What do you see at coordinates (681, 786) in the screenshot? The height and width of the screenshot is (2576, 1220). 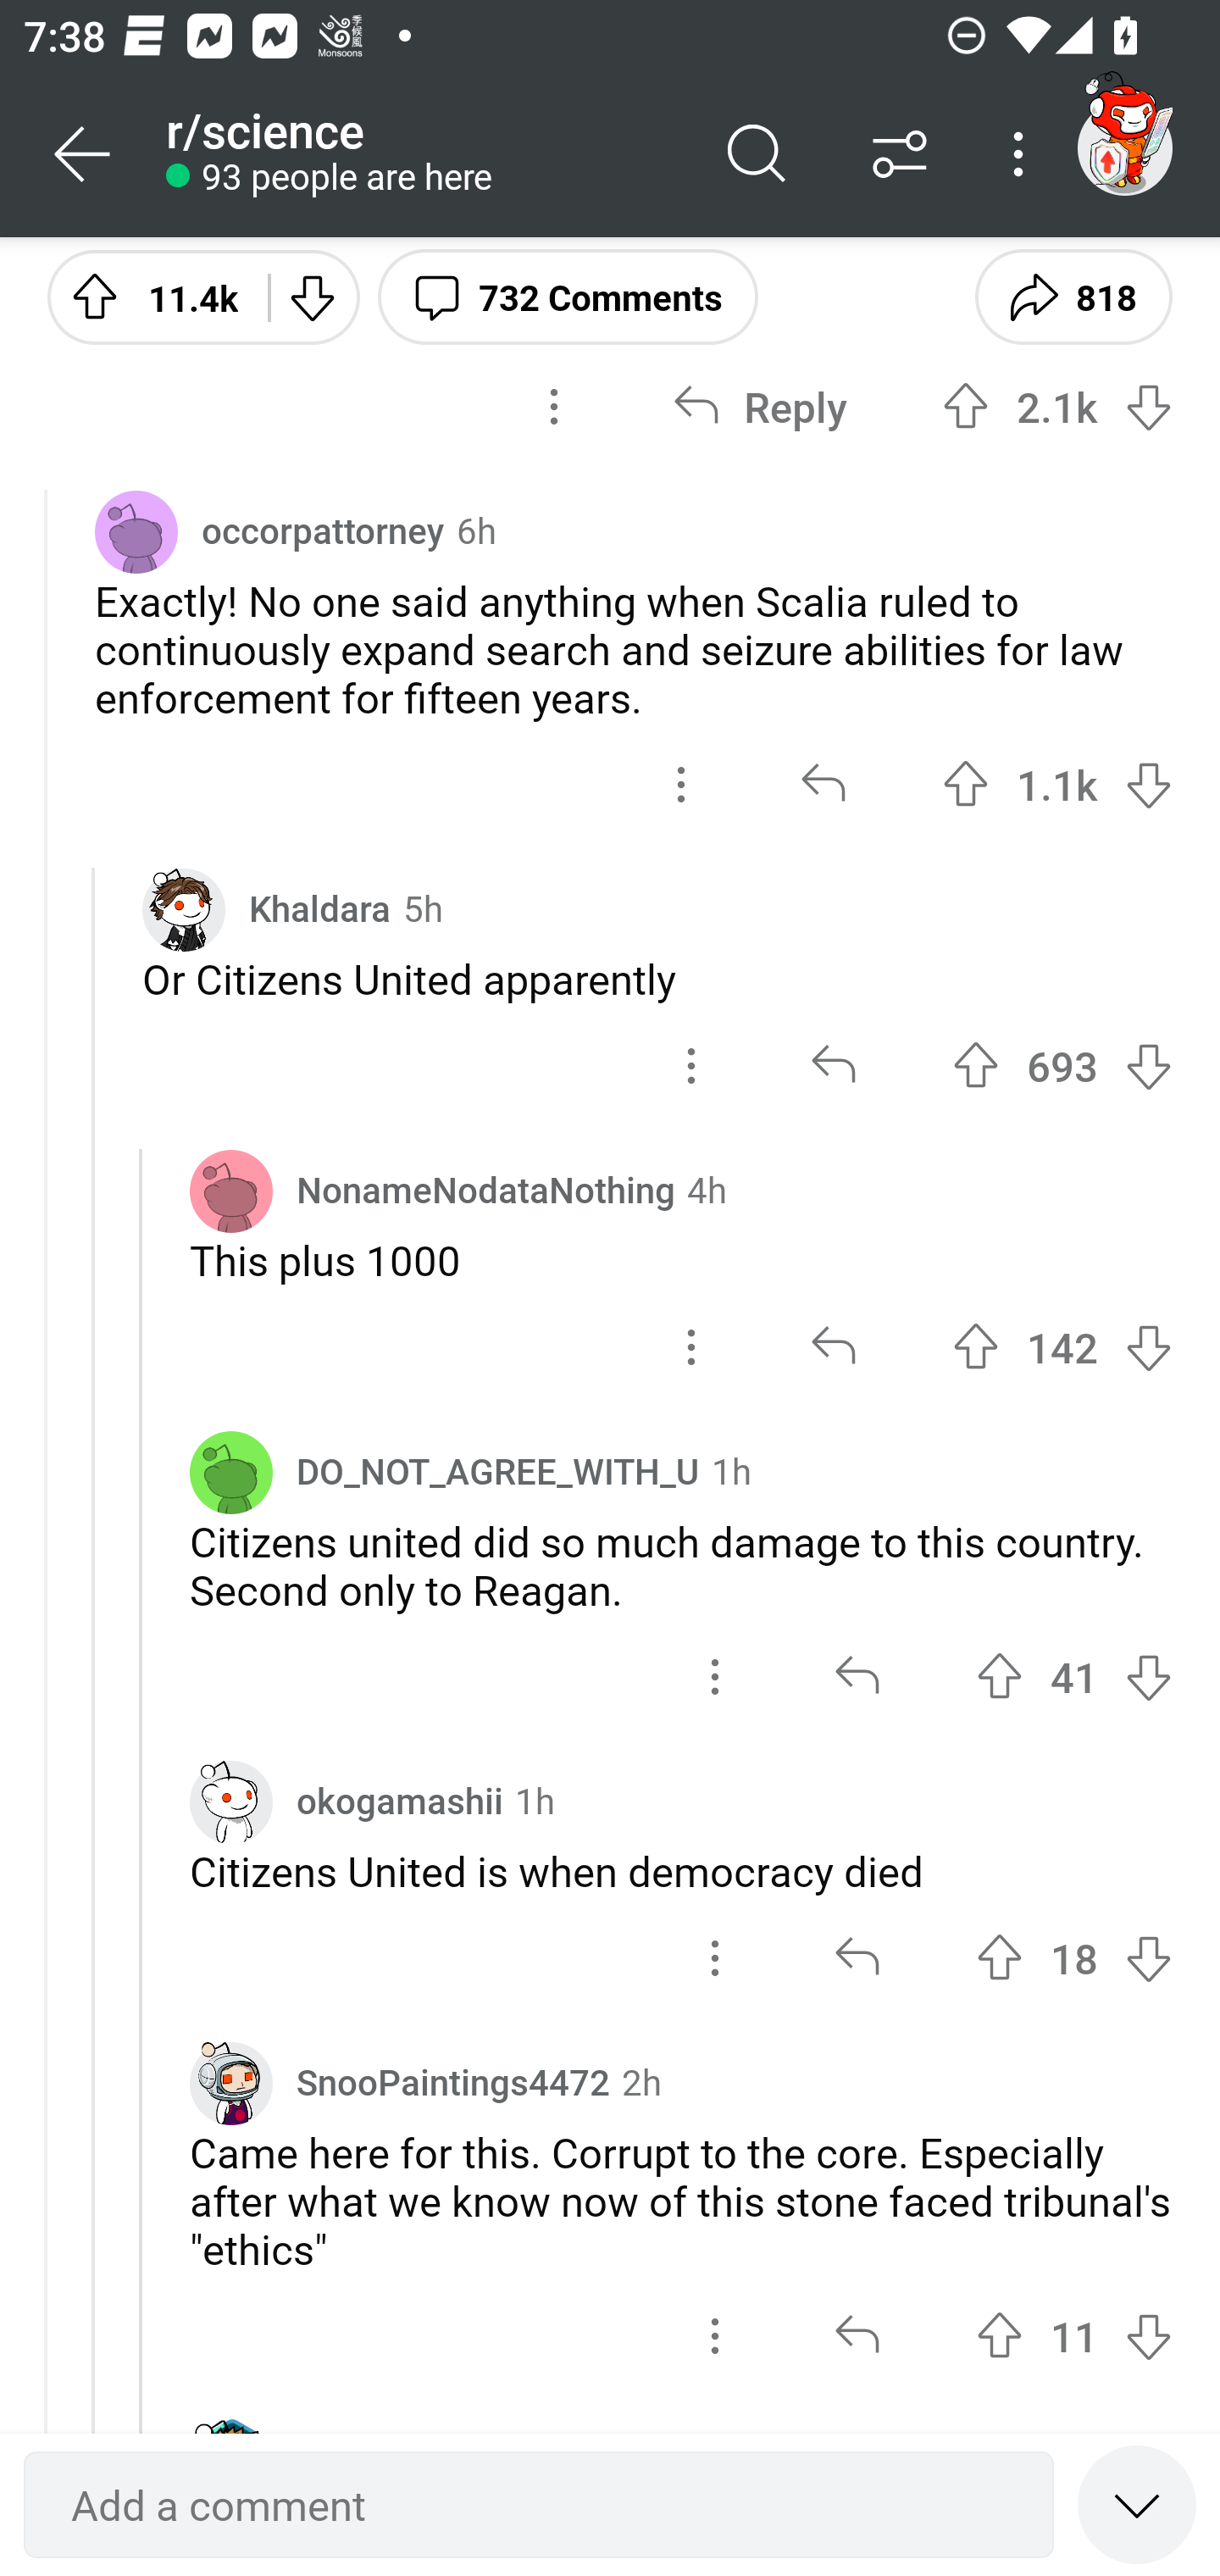 I see `options` at bounding box center [681, 786].